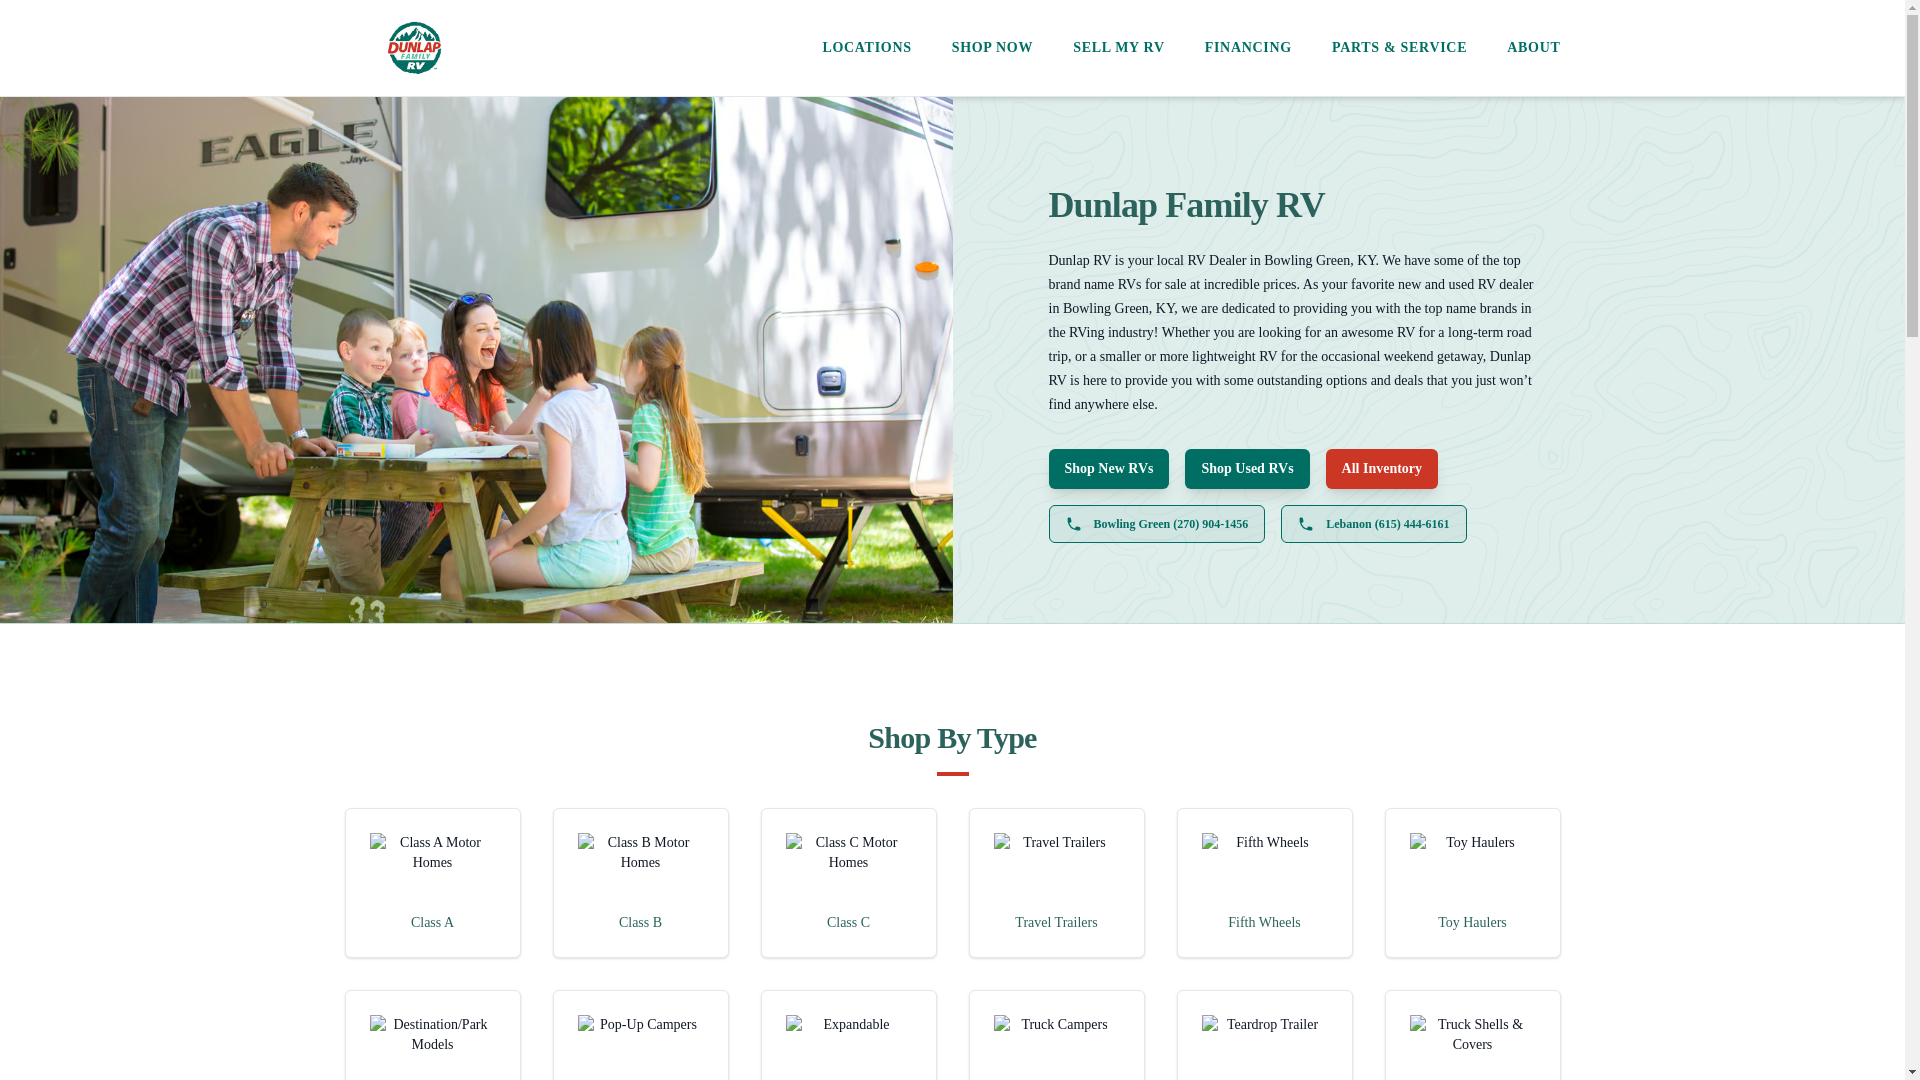 Image resolution: width=1920 pixels, height=1080 pixels. Describe the element at coordinates (640, 882) in the screenshot. I see `Class B` at that location.